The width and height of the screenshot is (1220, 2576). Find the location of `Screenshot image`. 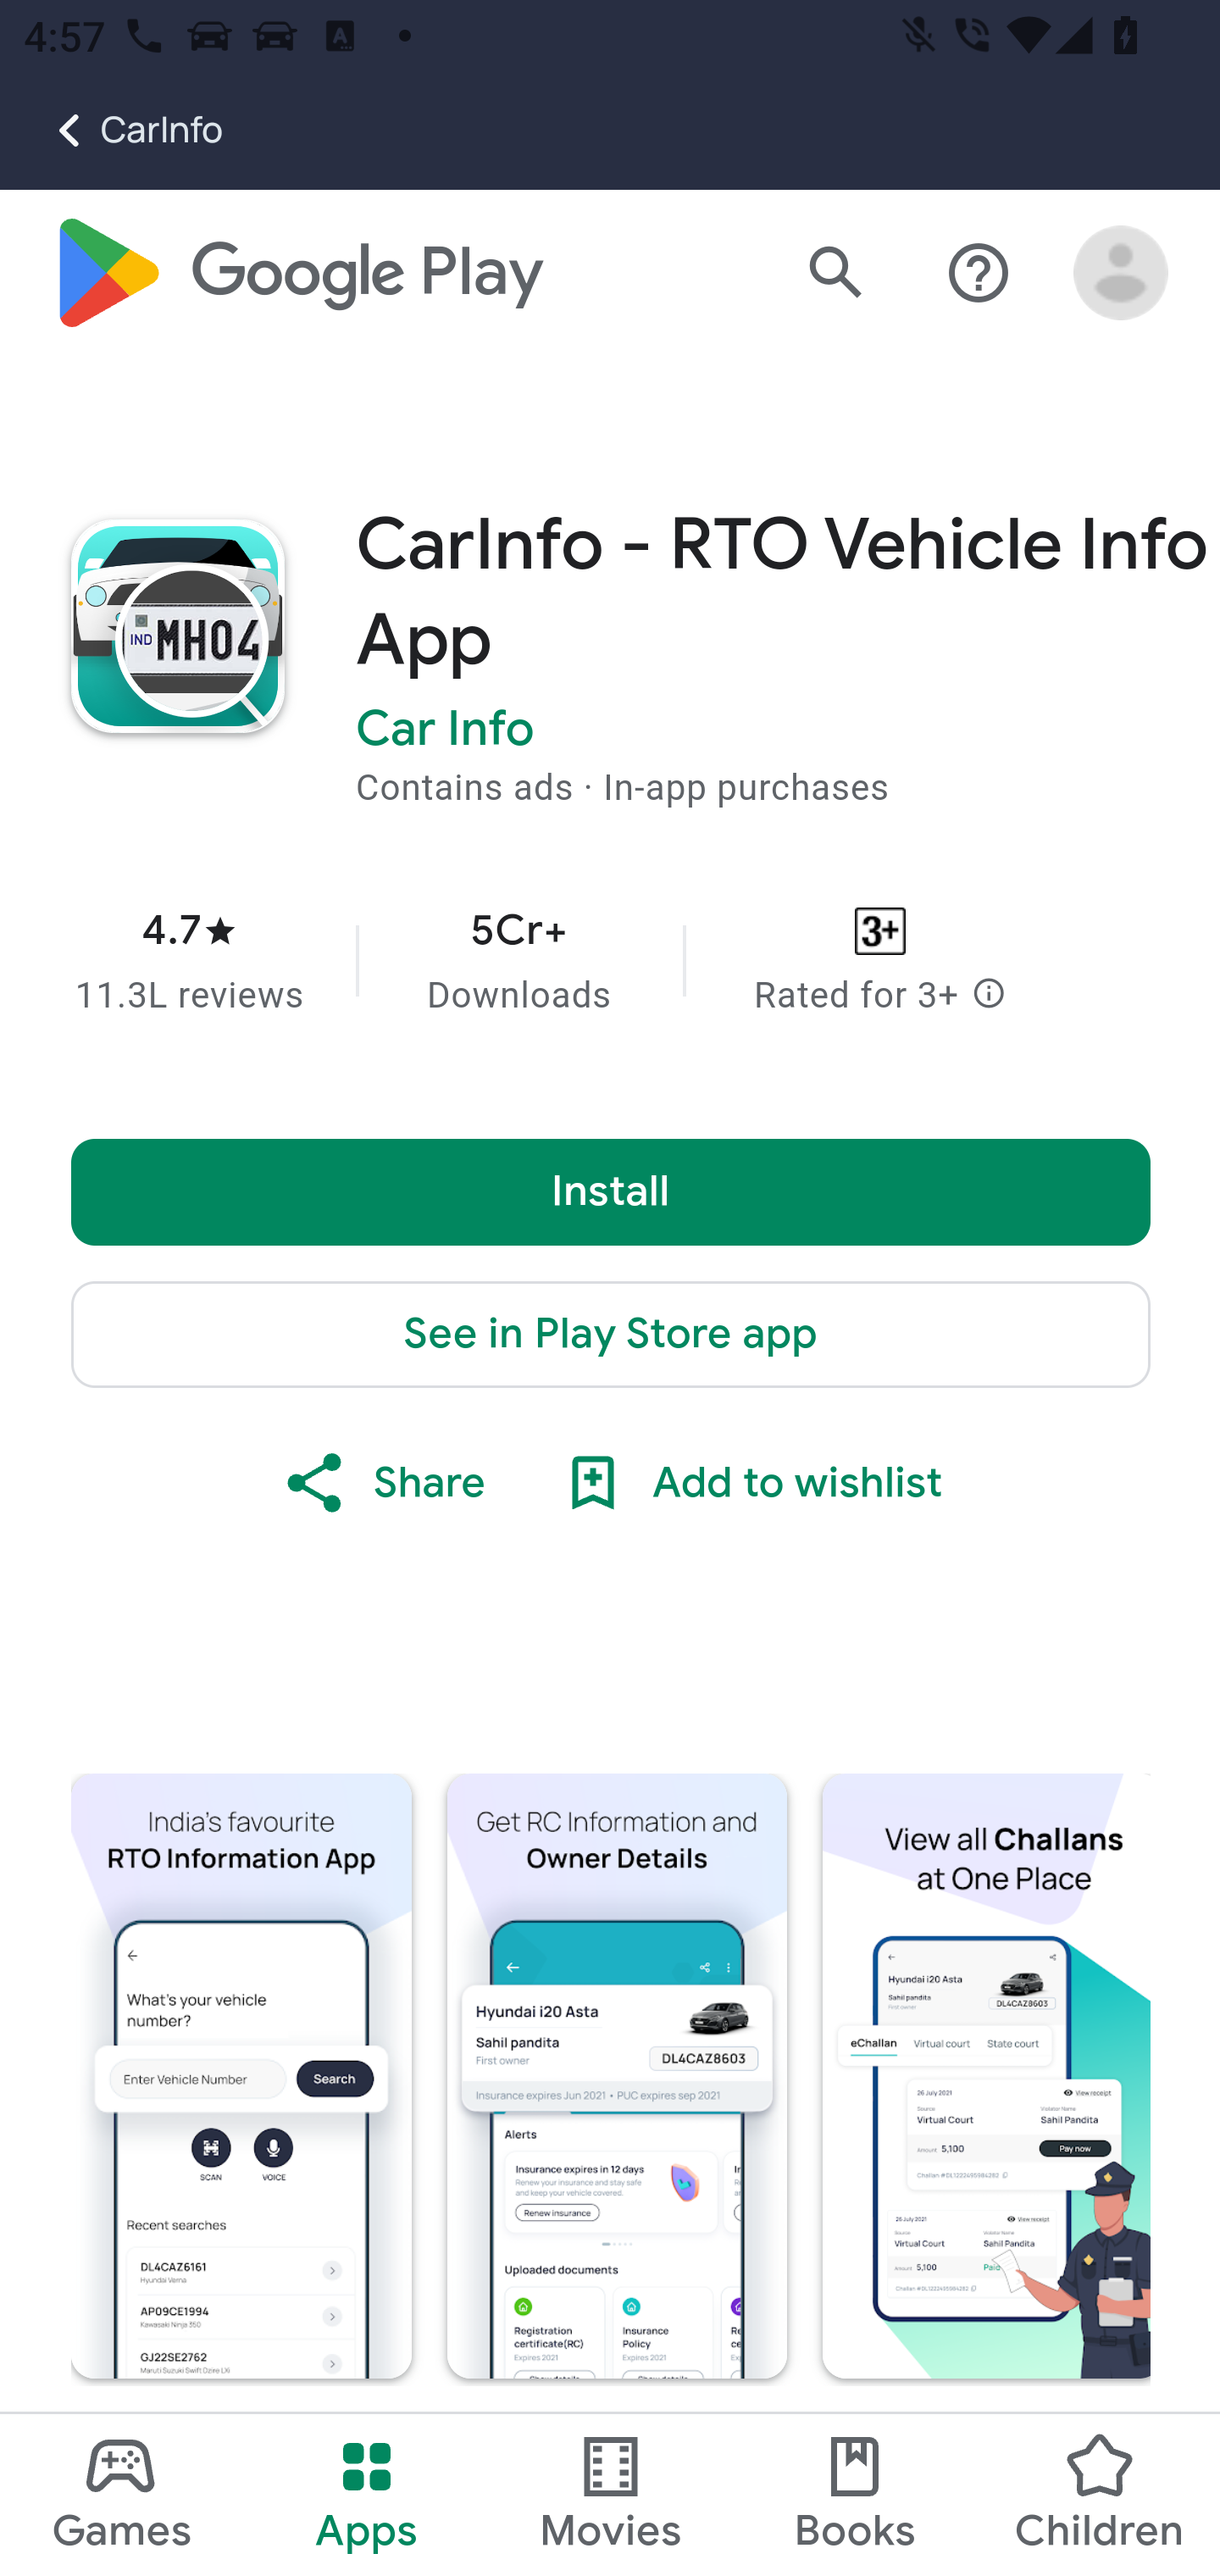

Screenshot image is located at coordinates (986, 2076).